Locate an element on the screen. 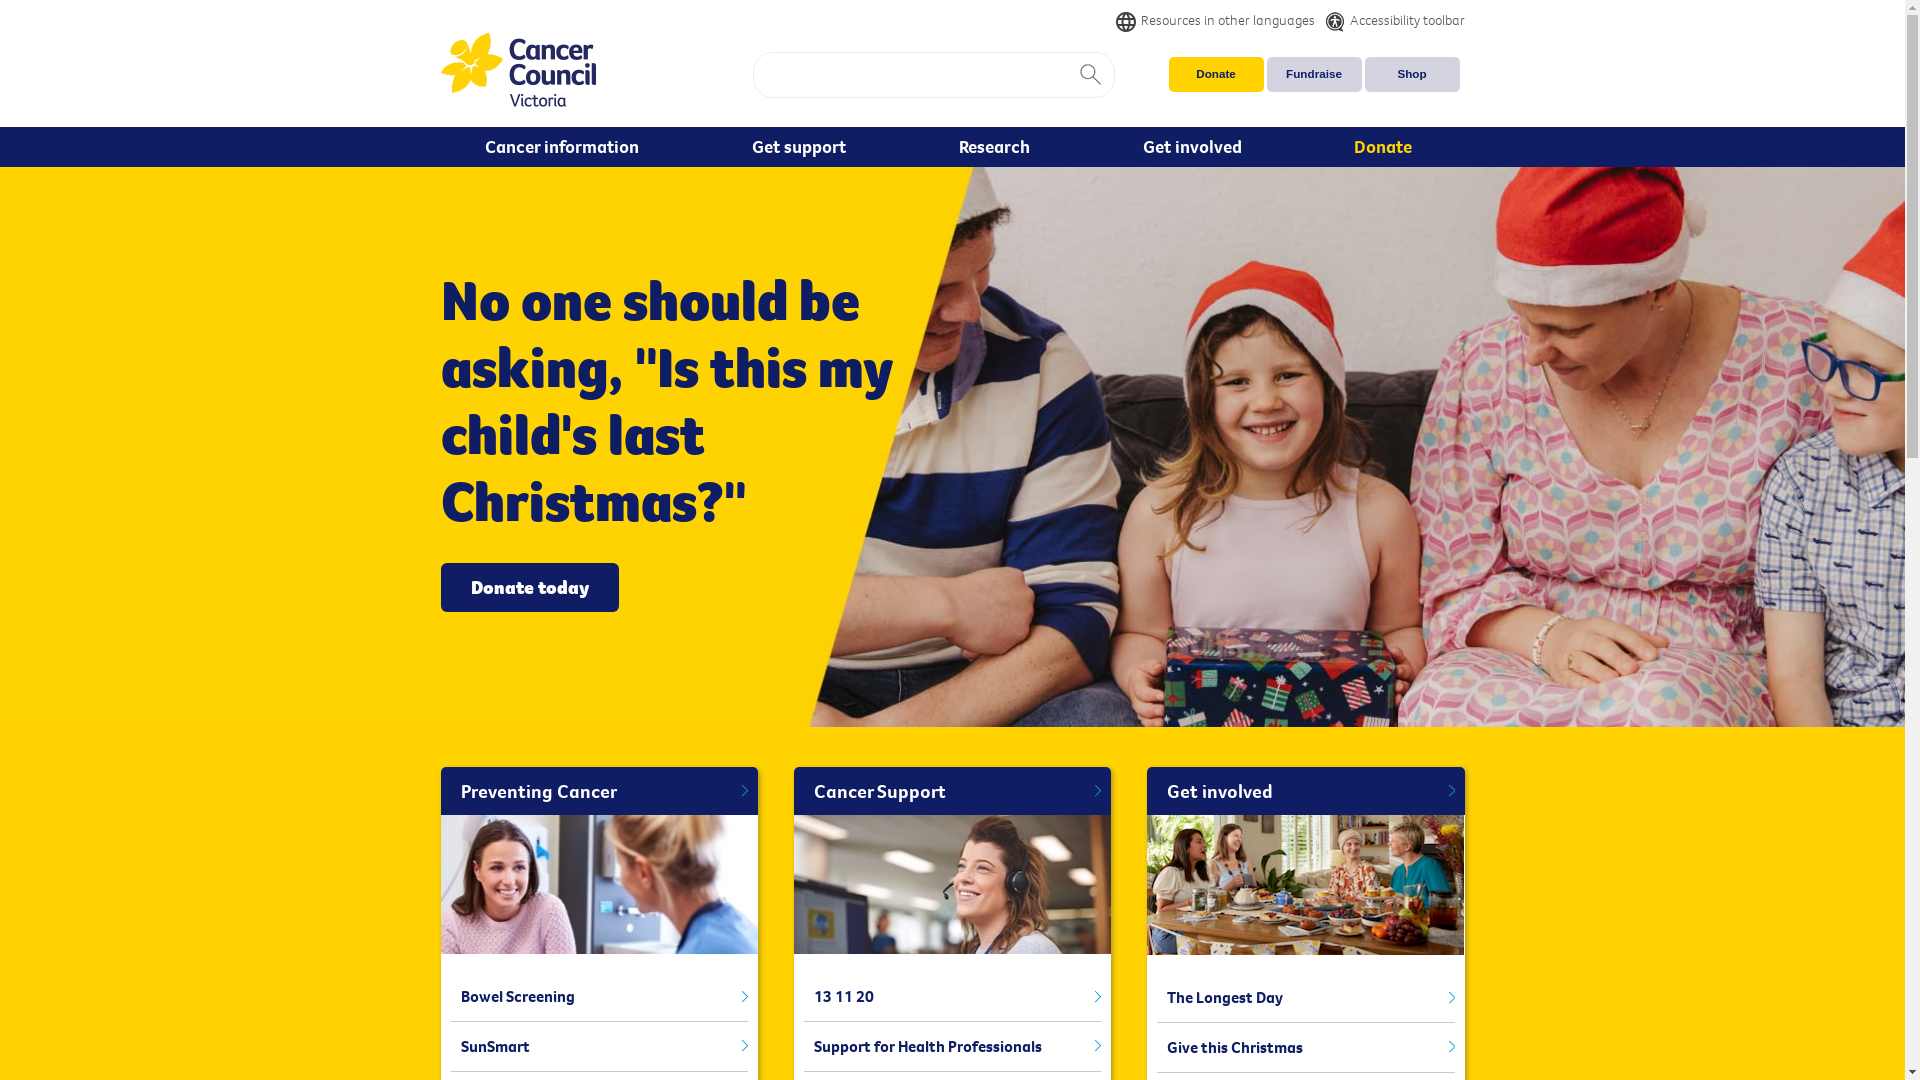 Image resolution: width=1920 pixels, height=1080 pixels. Bowel Screening is located at coordinates (598, 997).